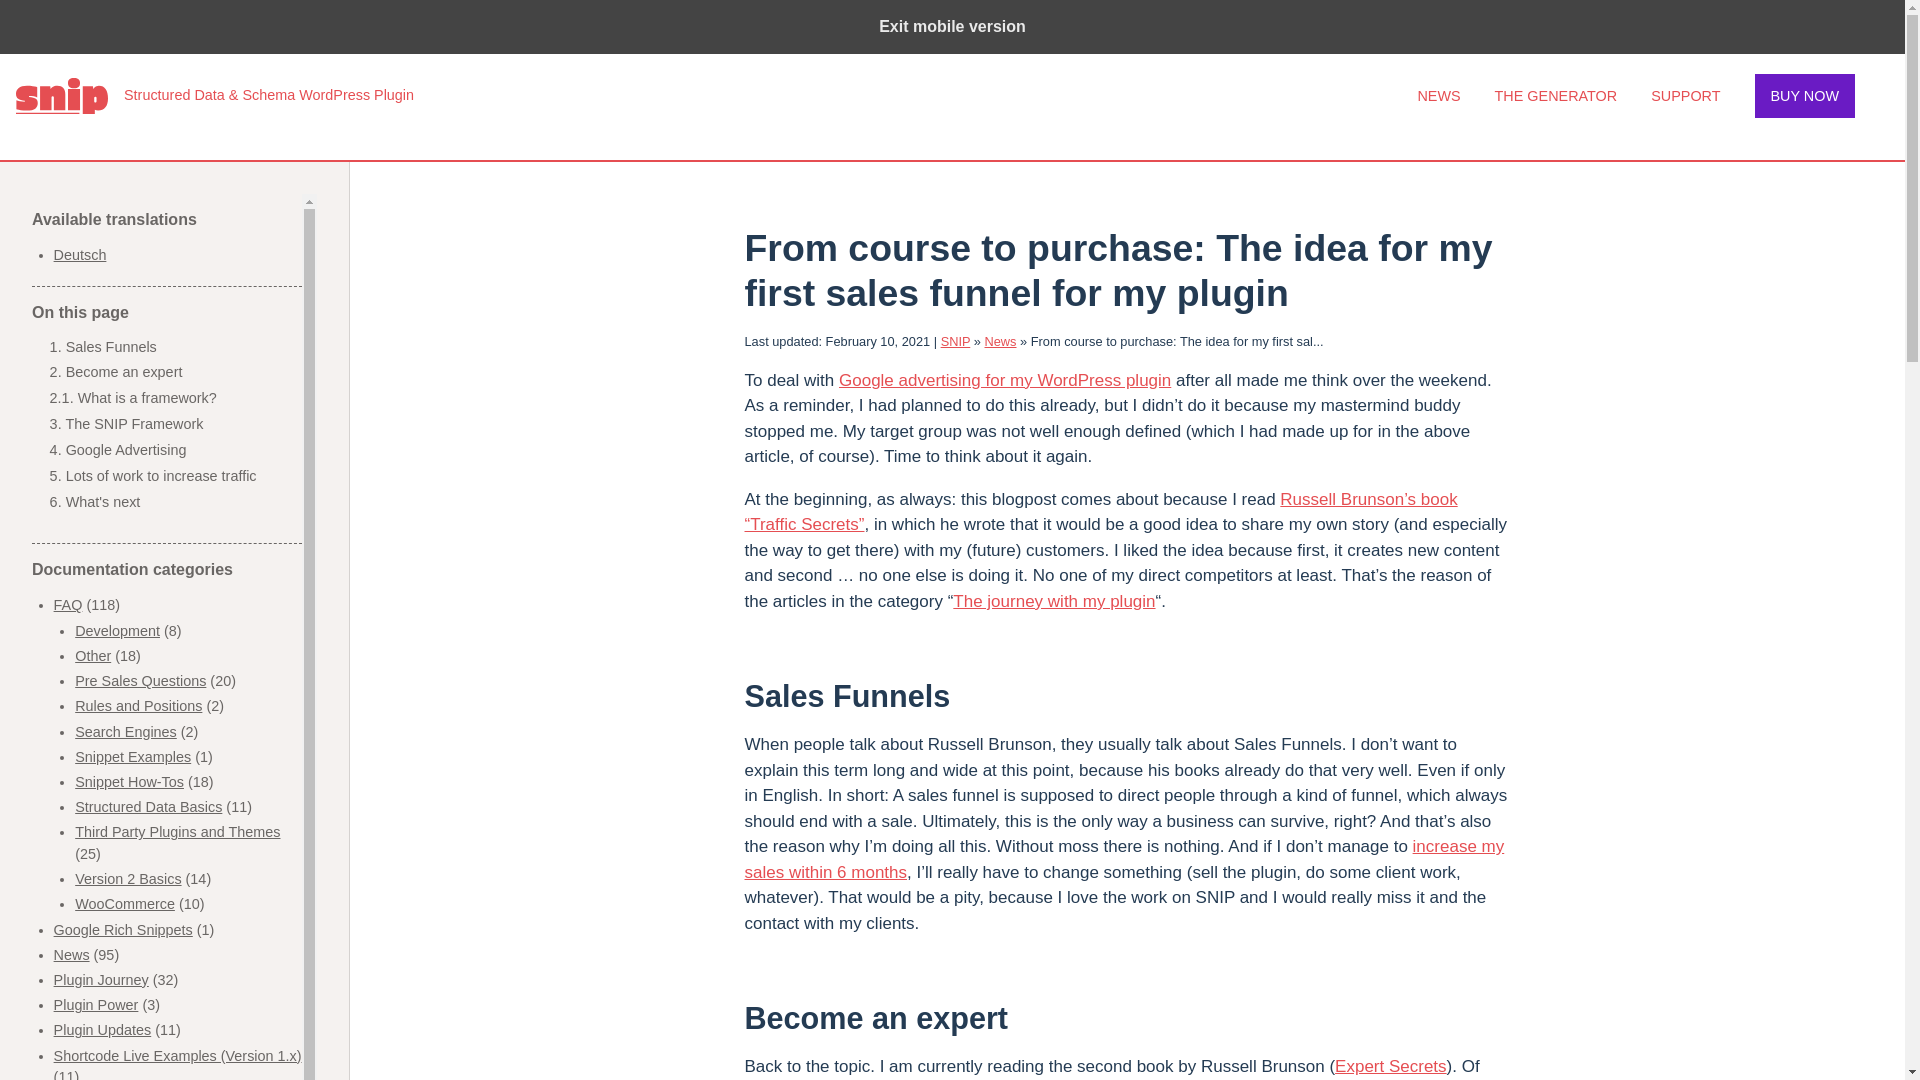  I want to click on Search Engines, so click(125, 731).